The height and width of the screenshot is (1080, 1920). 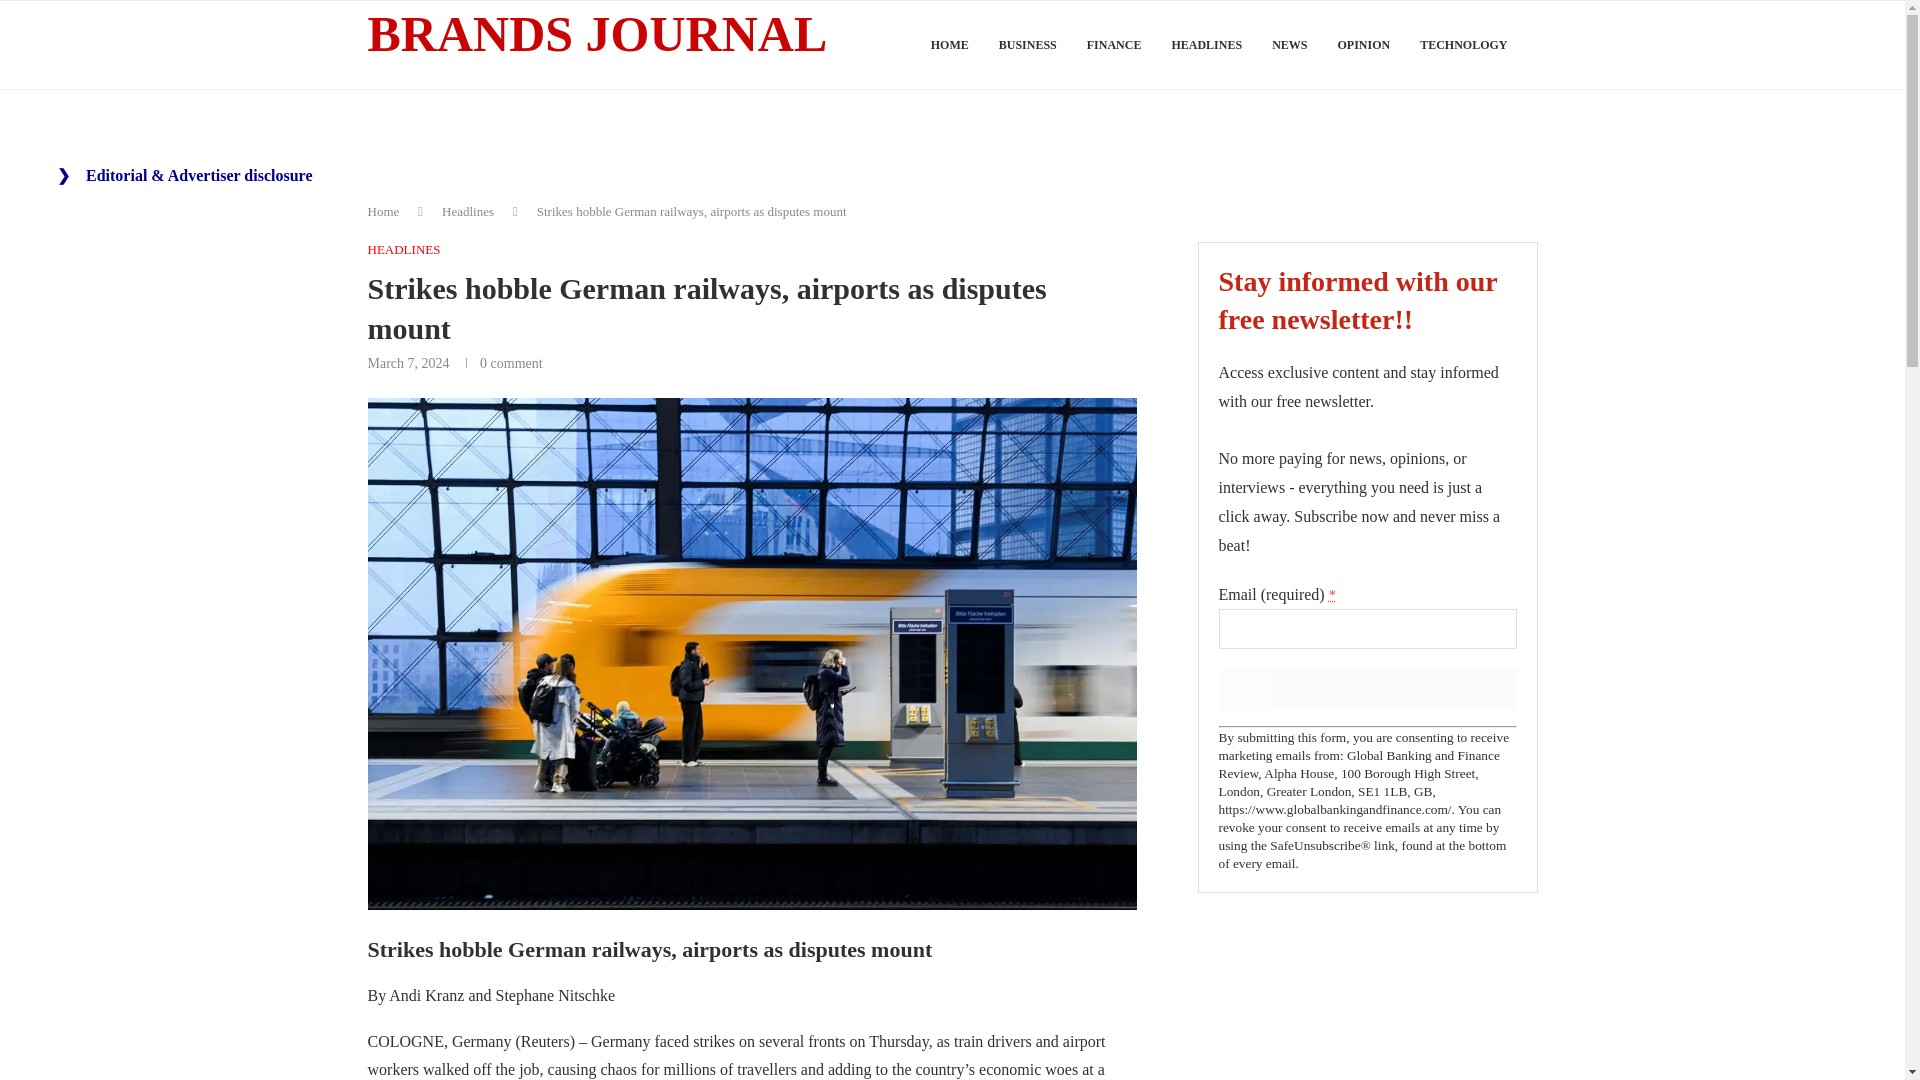 What do you see at coordinates (404, 250) in the screenshot?
I see `HEADLINES` at bounding box center [404, 250].